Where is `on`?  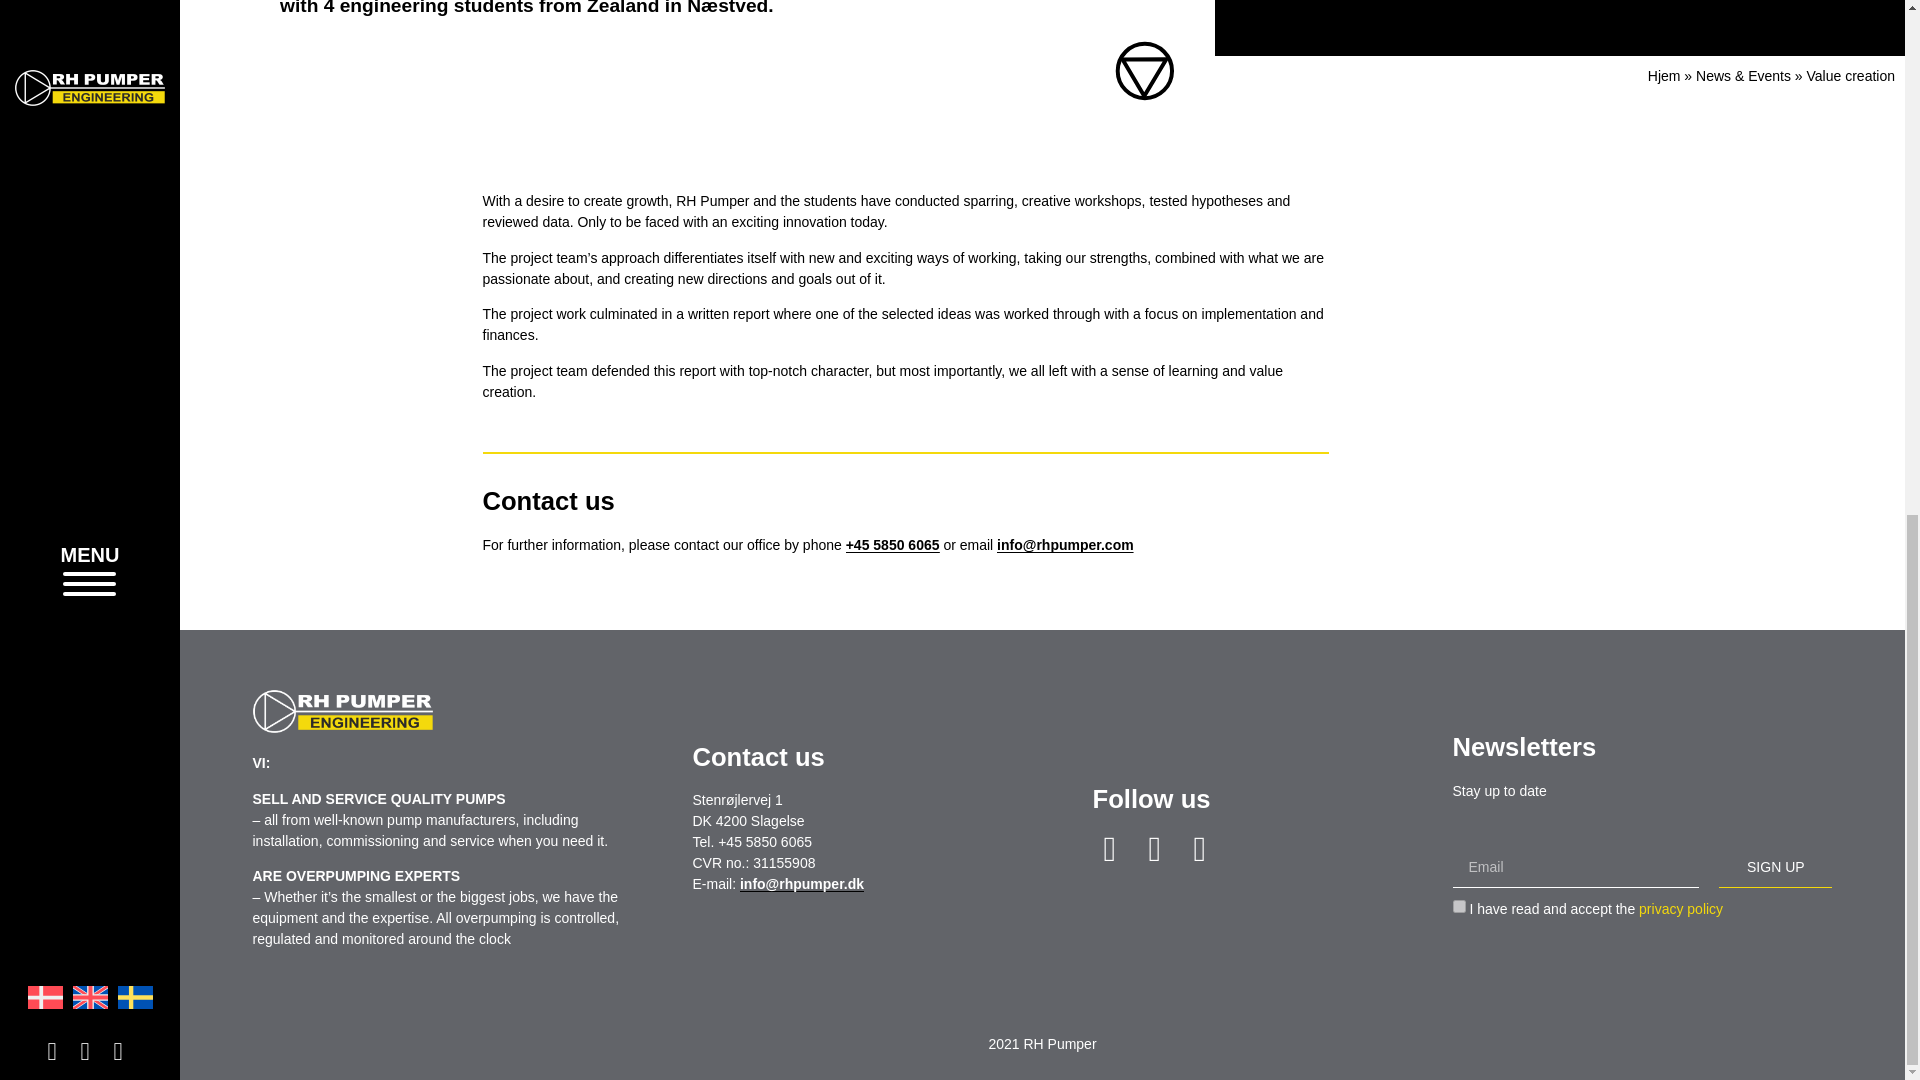
on is located at coordinates (1458, 906).